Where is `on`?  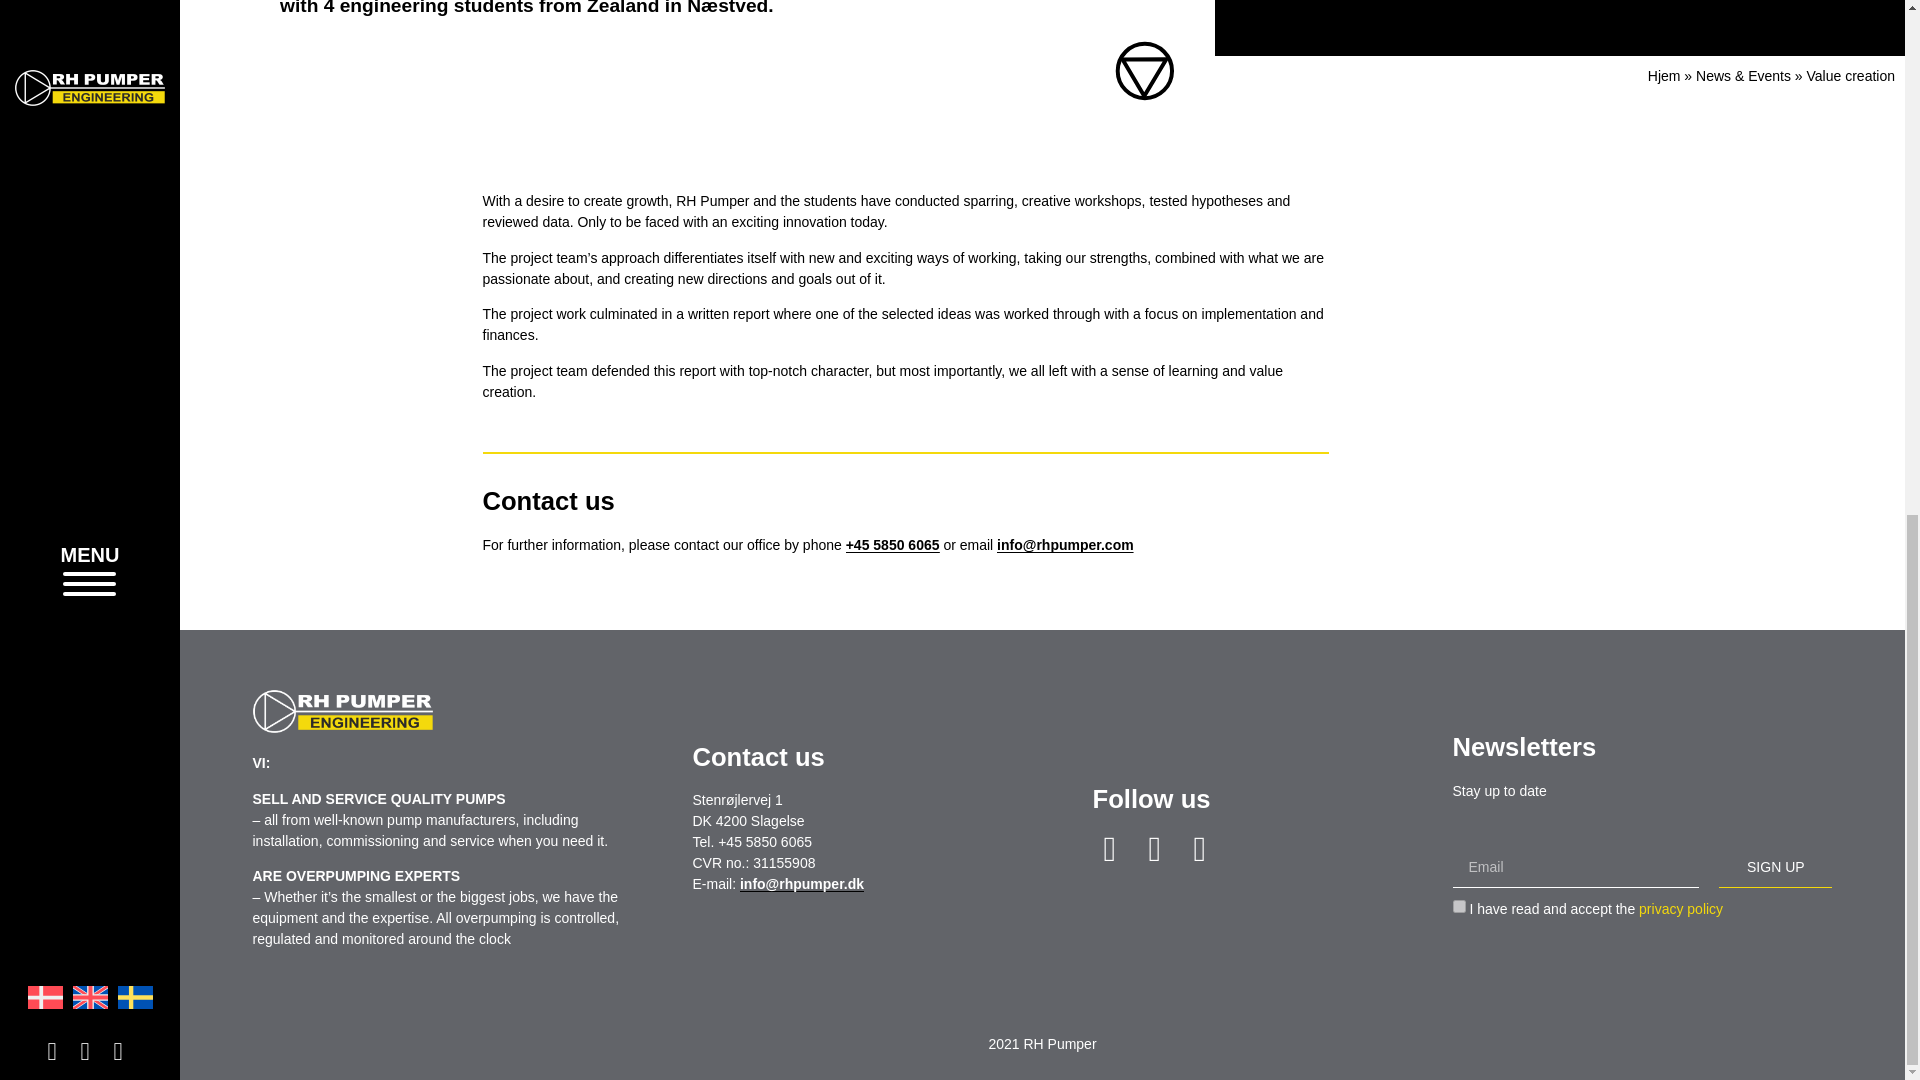
on is located at coordinates (1458, 906).